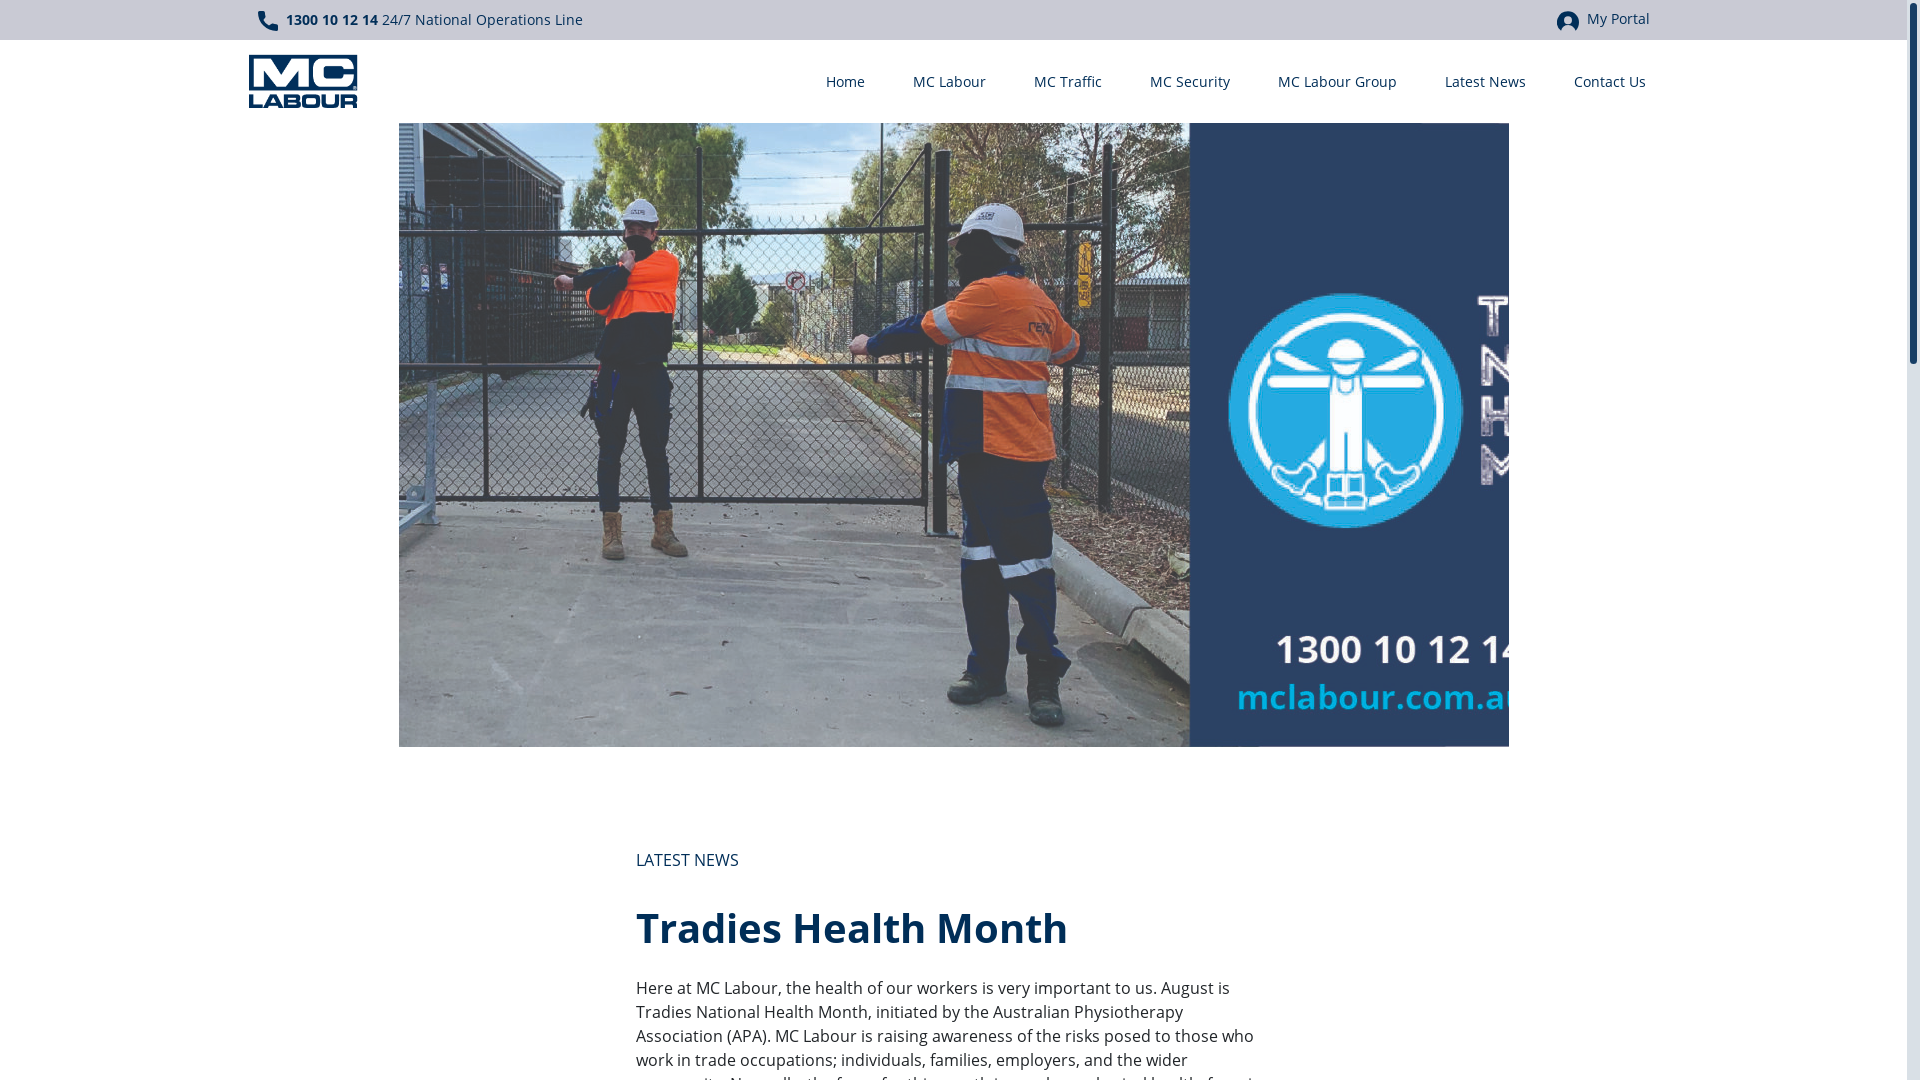 This screenshot has width=1920, height=1080. Describe the element at coordinates (1606, 81) in the screenshot. I see `Contact Us` at that location.